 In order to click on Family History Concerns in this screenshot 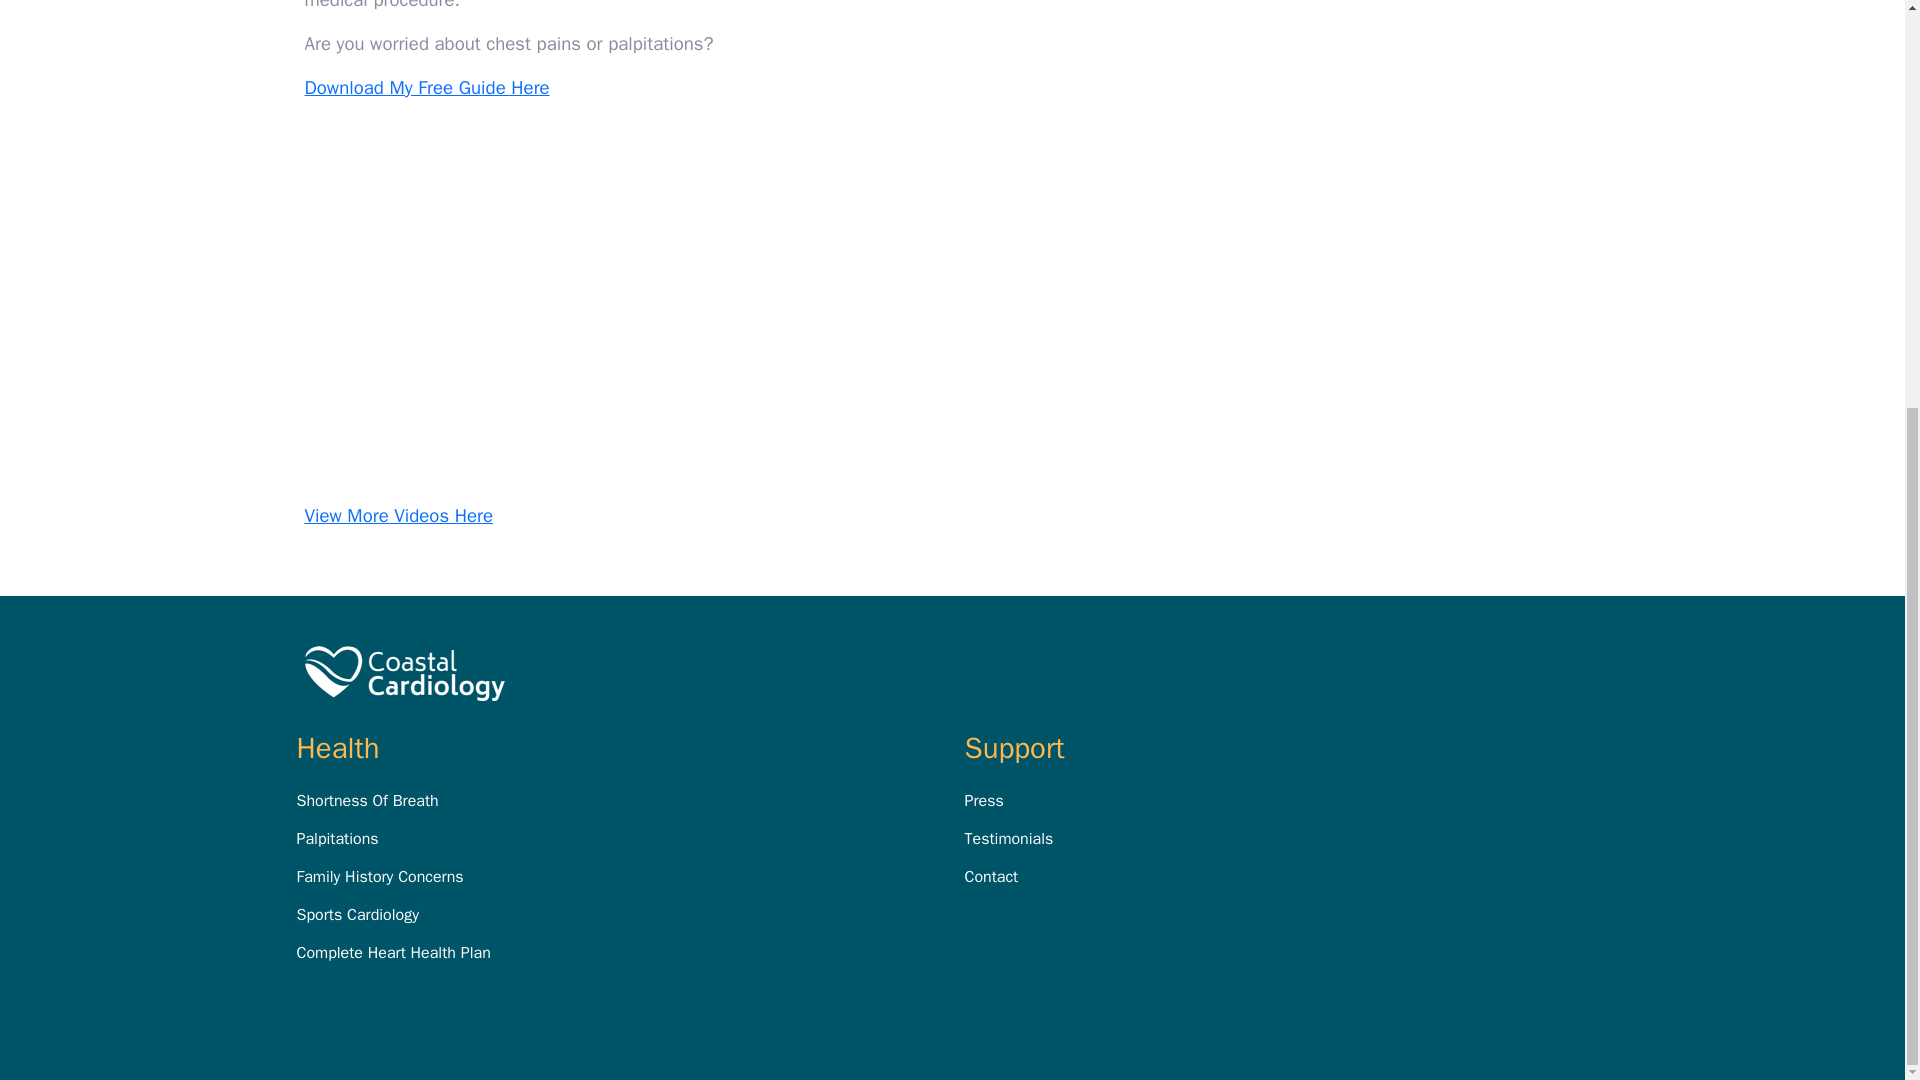, I will do `click(378, 876)`.